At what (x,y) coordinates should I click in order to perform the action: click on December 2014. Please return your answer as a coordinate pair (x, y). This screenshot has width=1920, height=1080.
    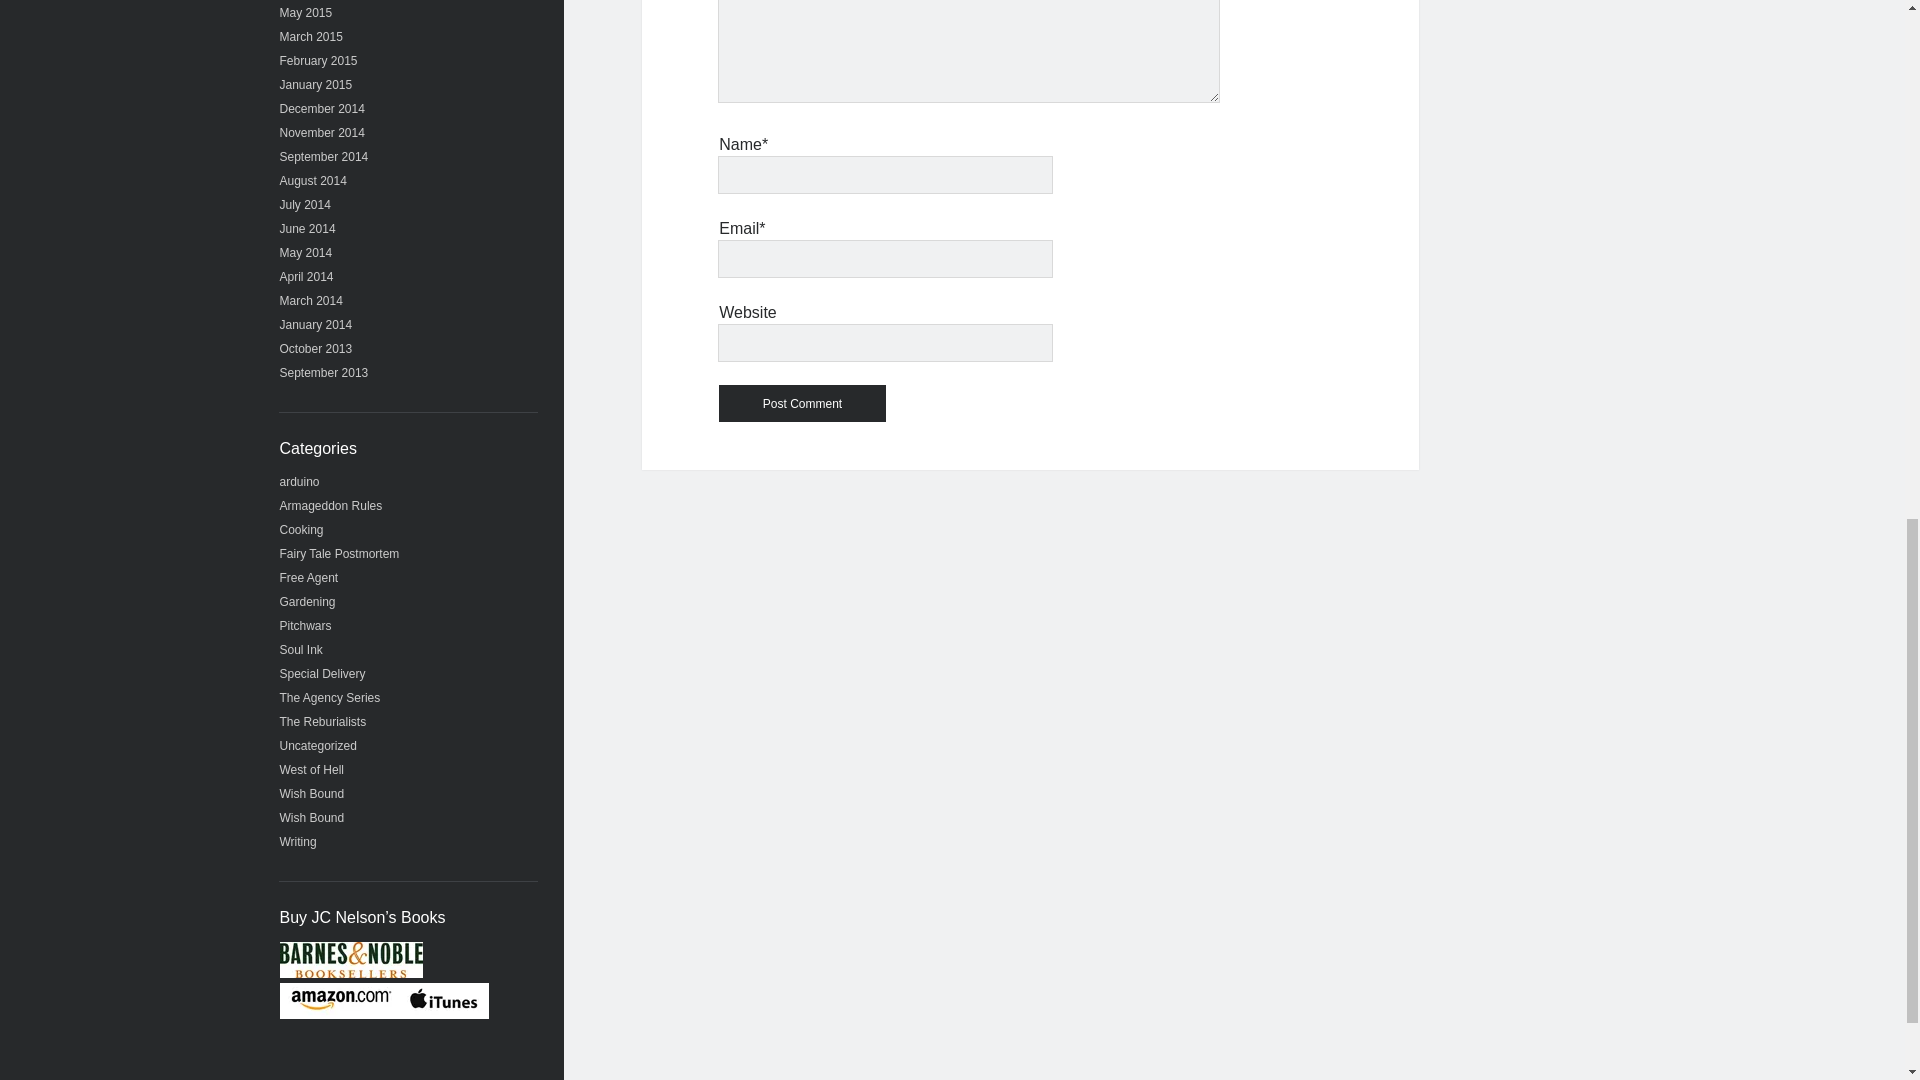
    Looking at the image, I should click on (322, 108).